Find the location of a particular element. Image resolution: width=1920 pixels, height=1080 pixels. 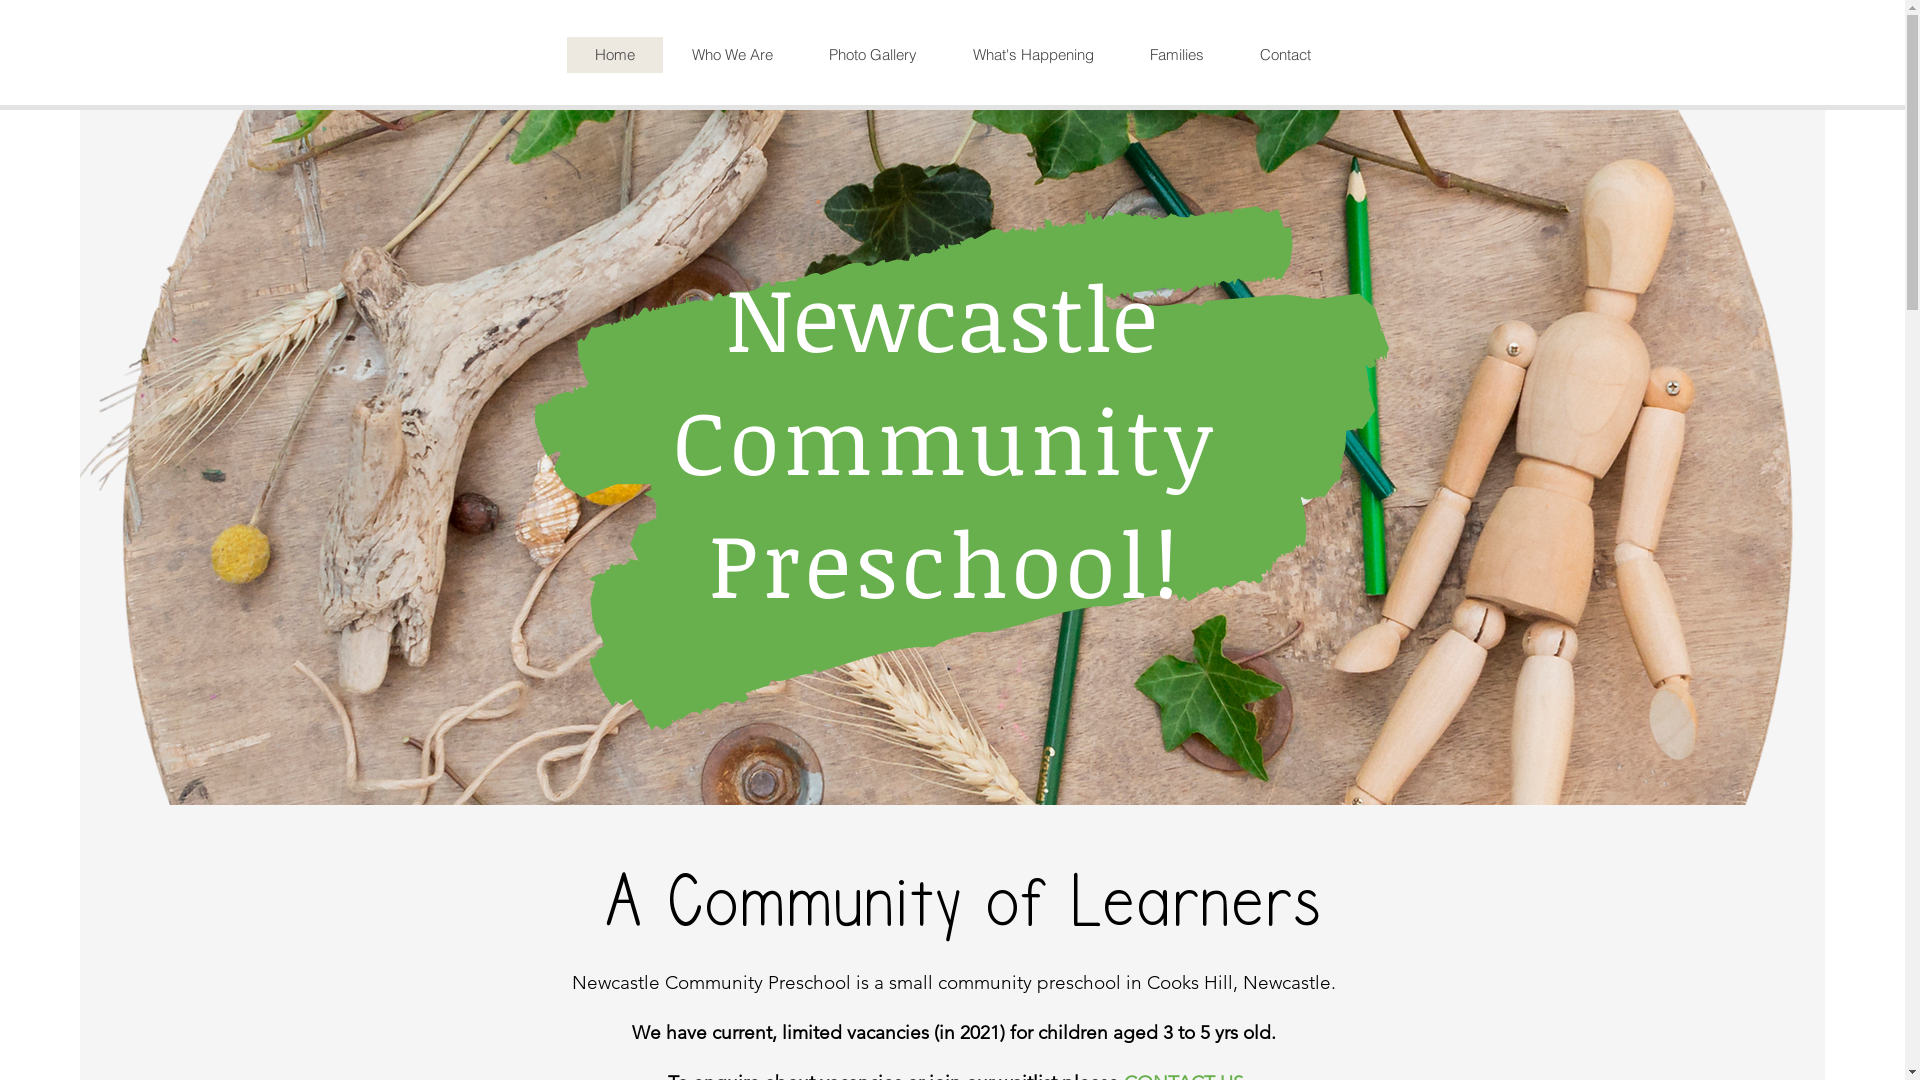

Contact is located at coordinates (1286, 55).